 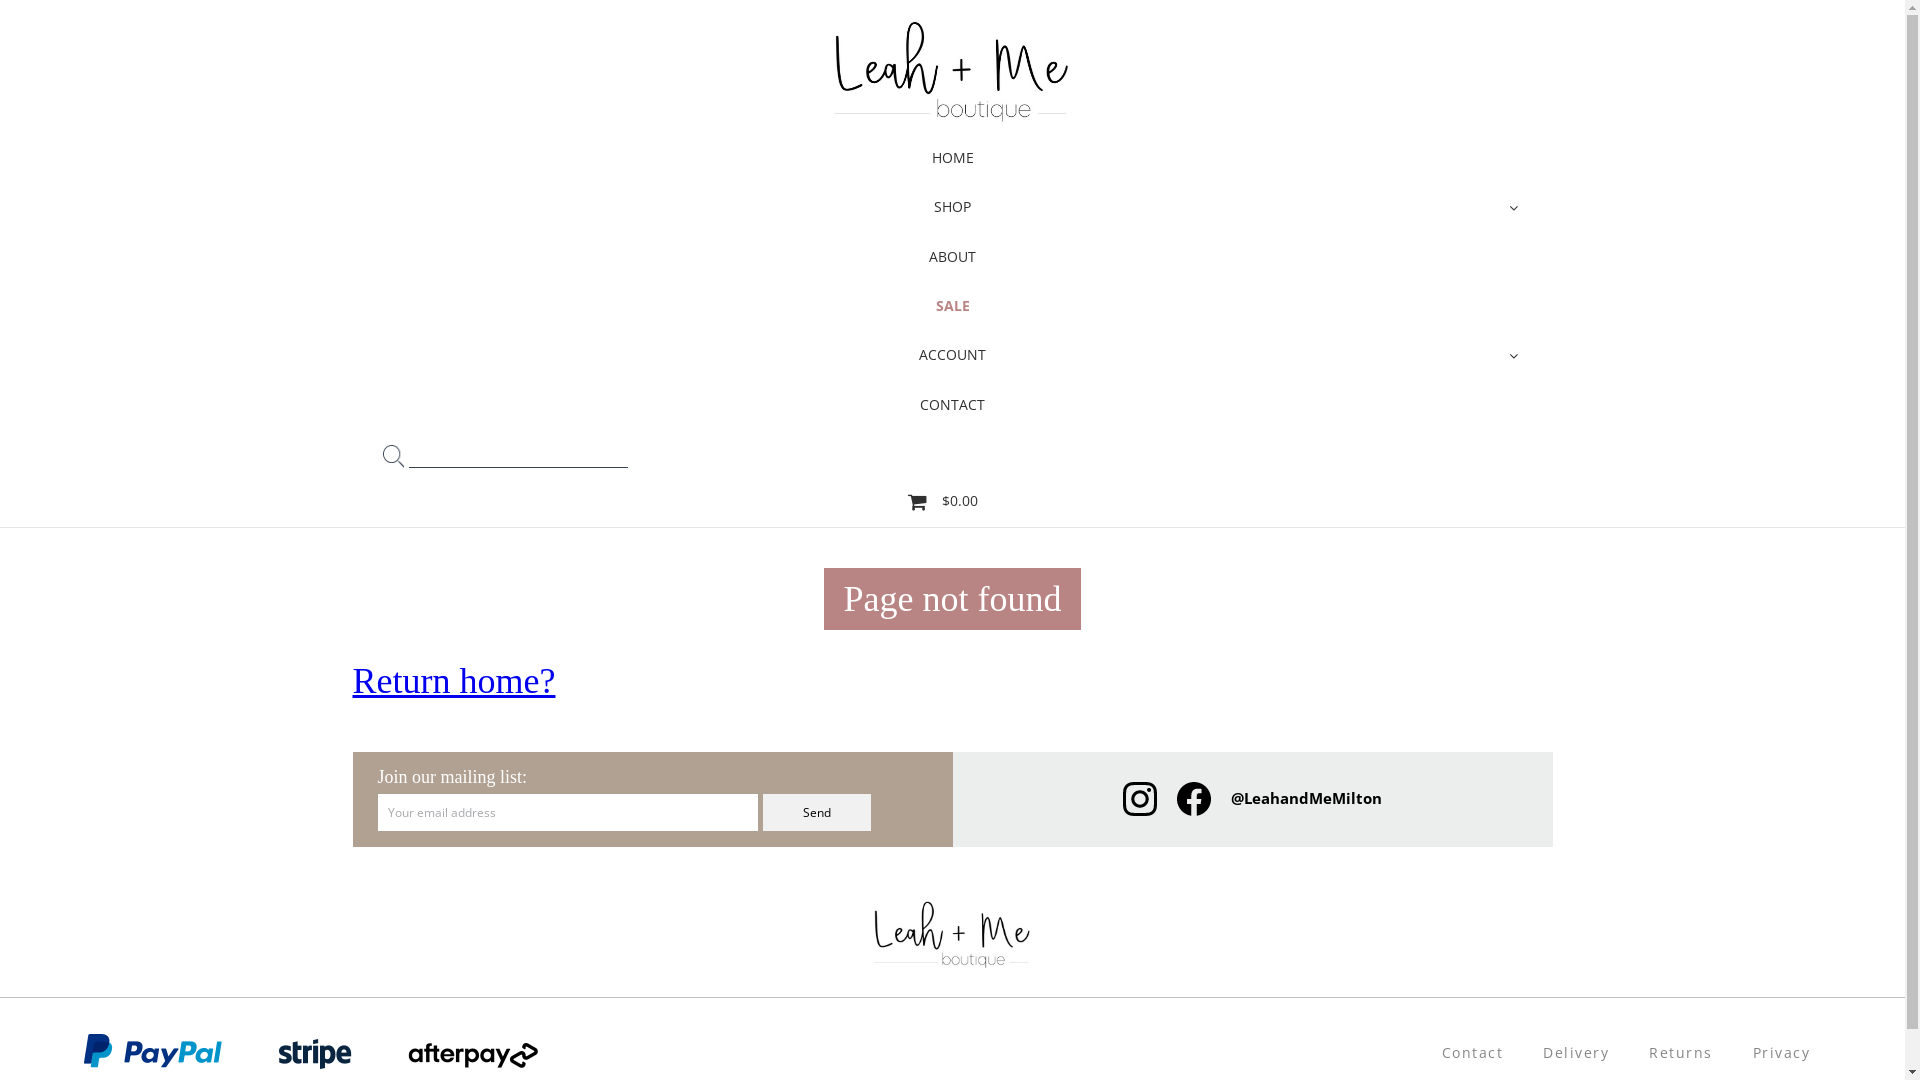 I want to click on Return home?, so click(x=454, y=681).